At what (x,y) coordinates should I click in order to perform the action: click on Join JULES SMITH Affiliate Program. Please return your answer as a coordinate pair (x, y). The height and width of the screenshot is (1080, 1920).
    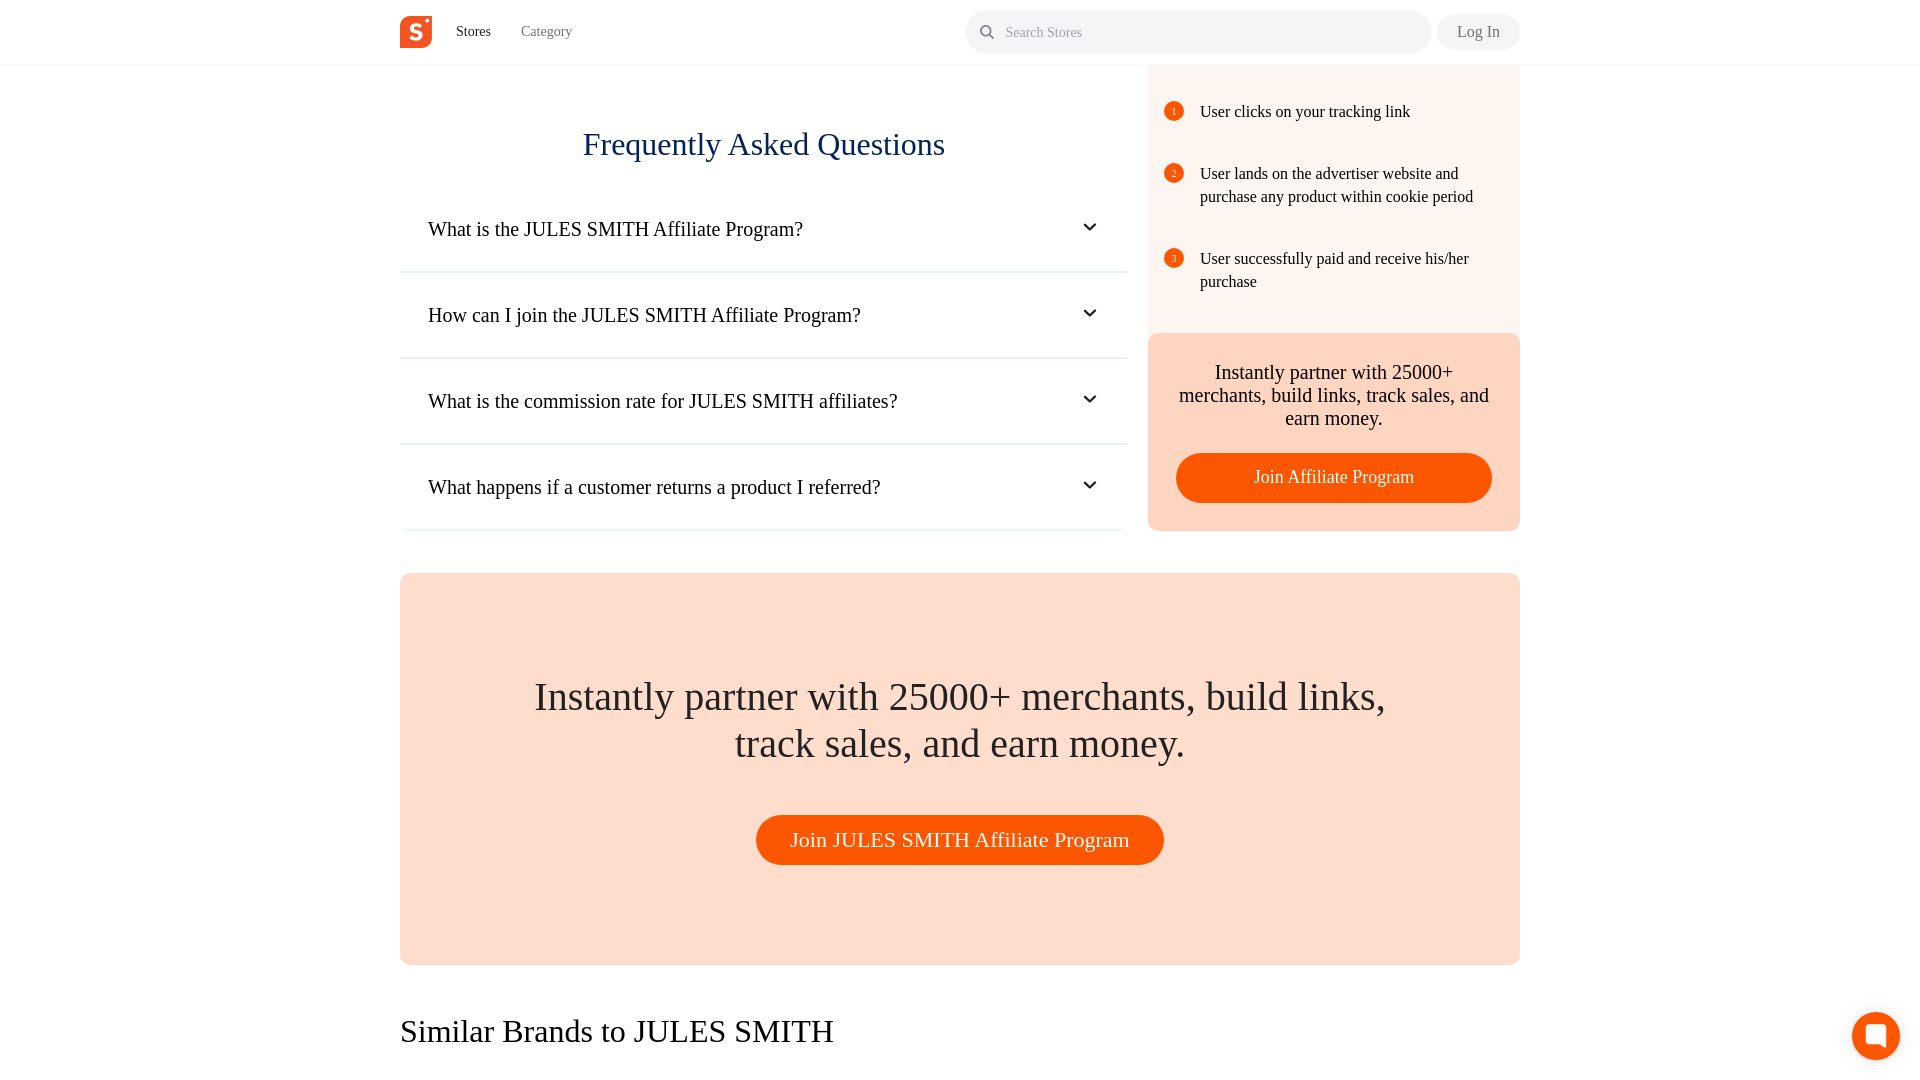
    Looking at the image, I should click on (958, 840).